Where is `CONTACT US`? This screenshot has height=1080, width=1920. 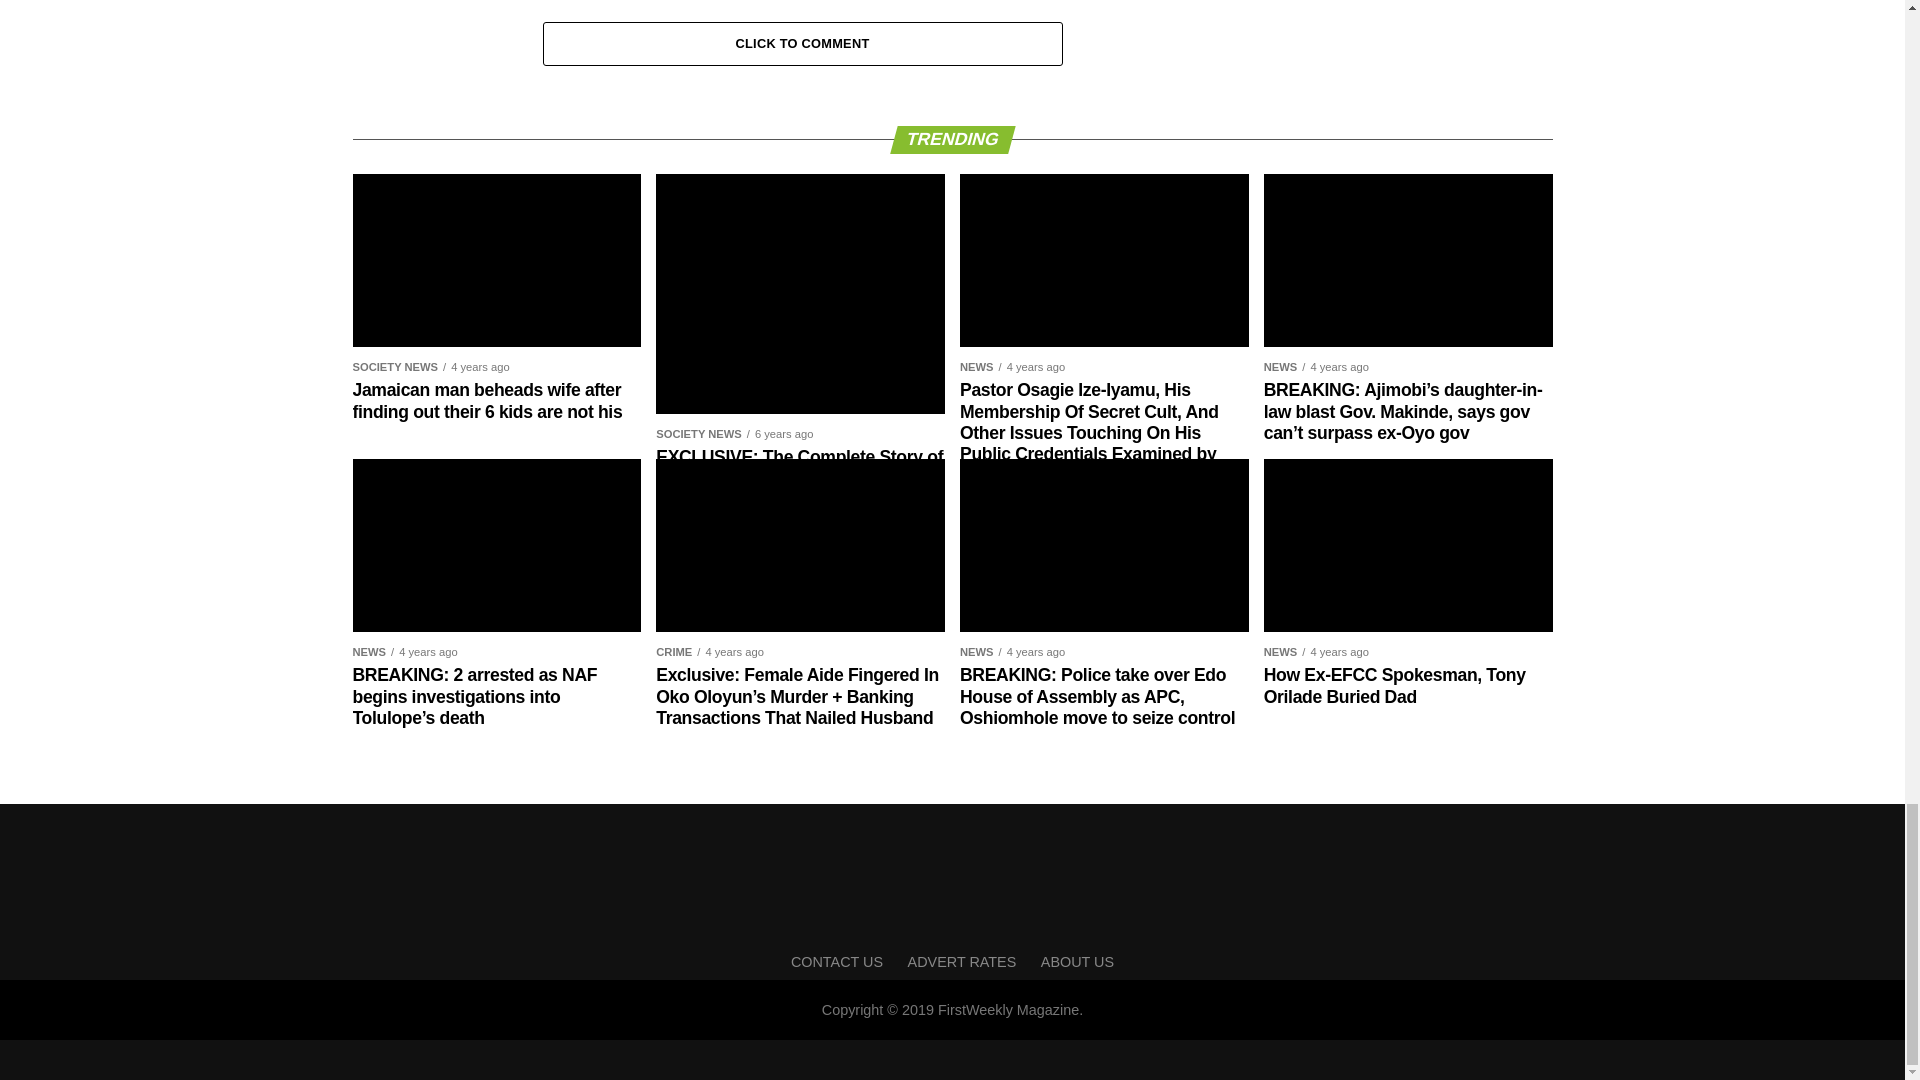
CONTACT US is located at coordinates (837, 961).